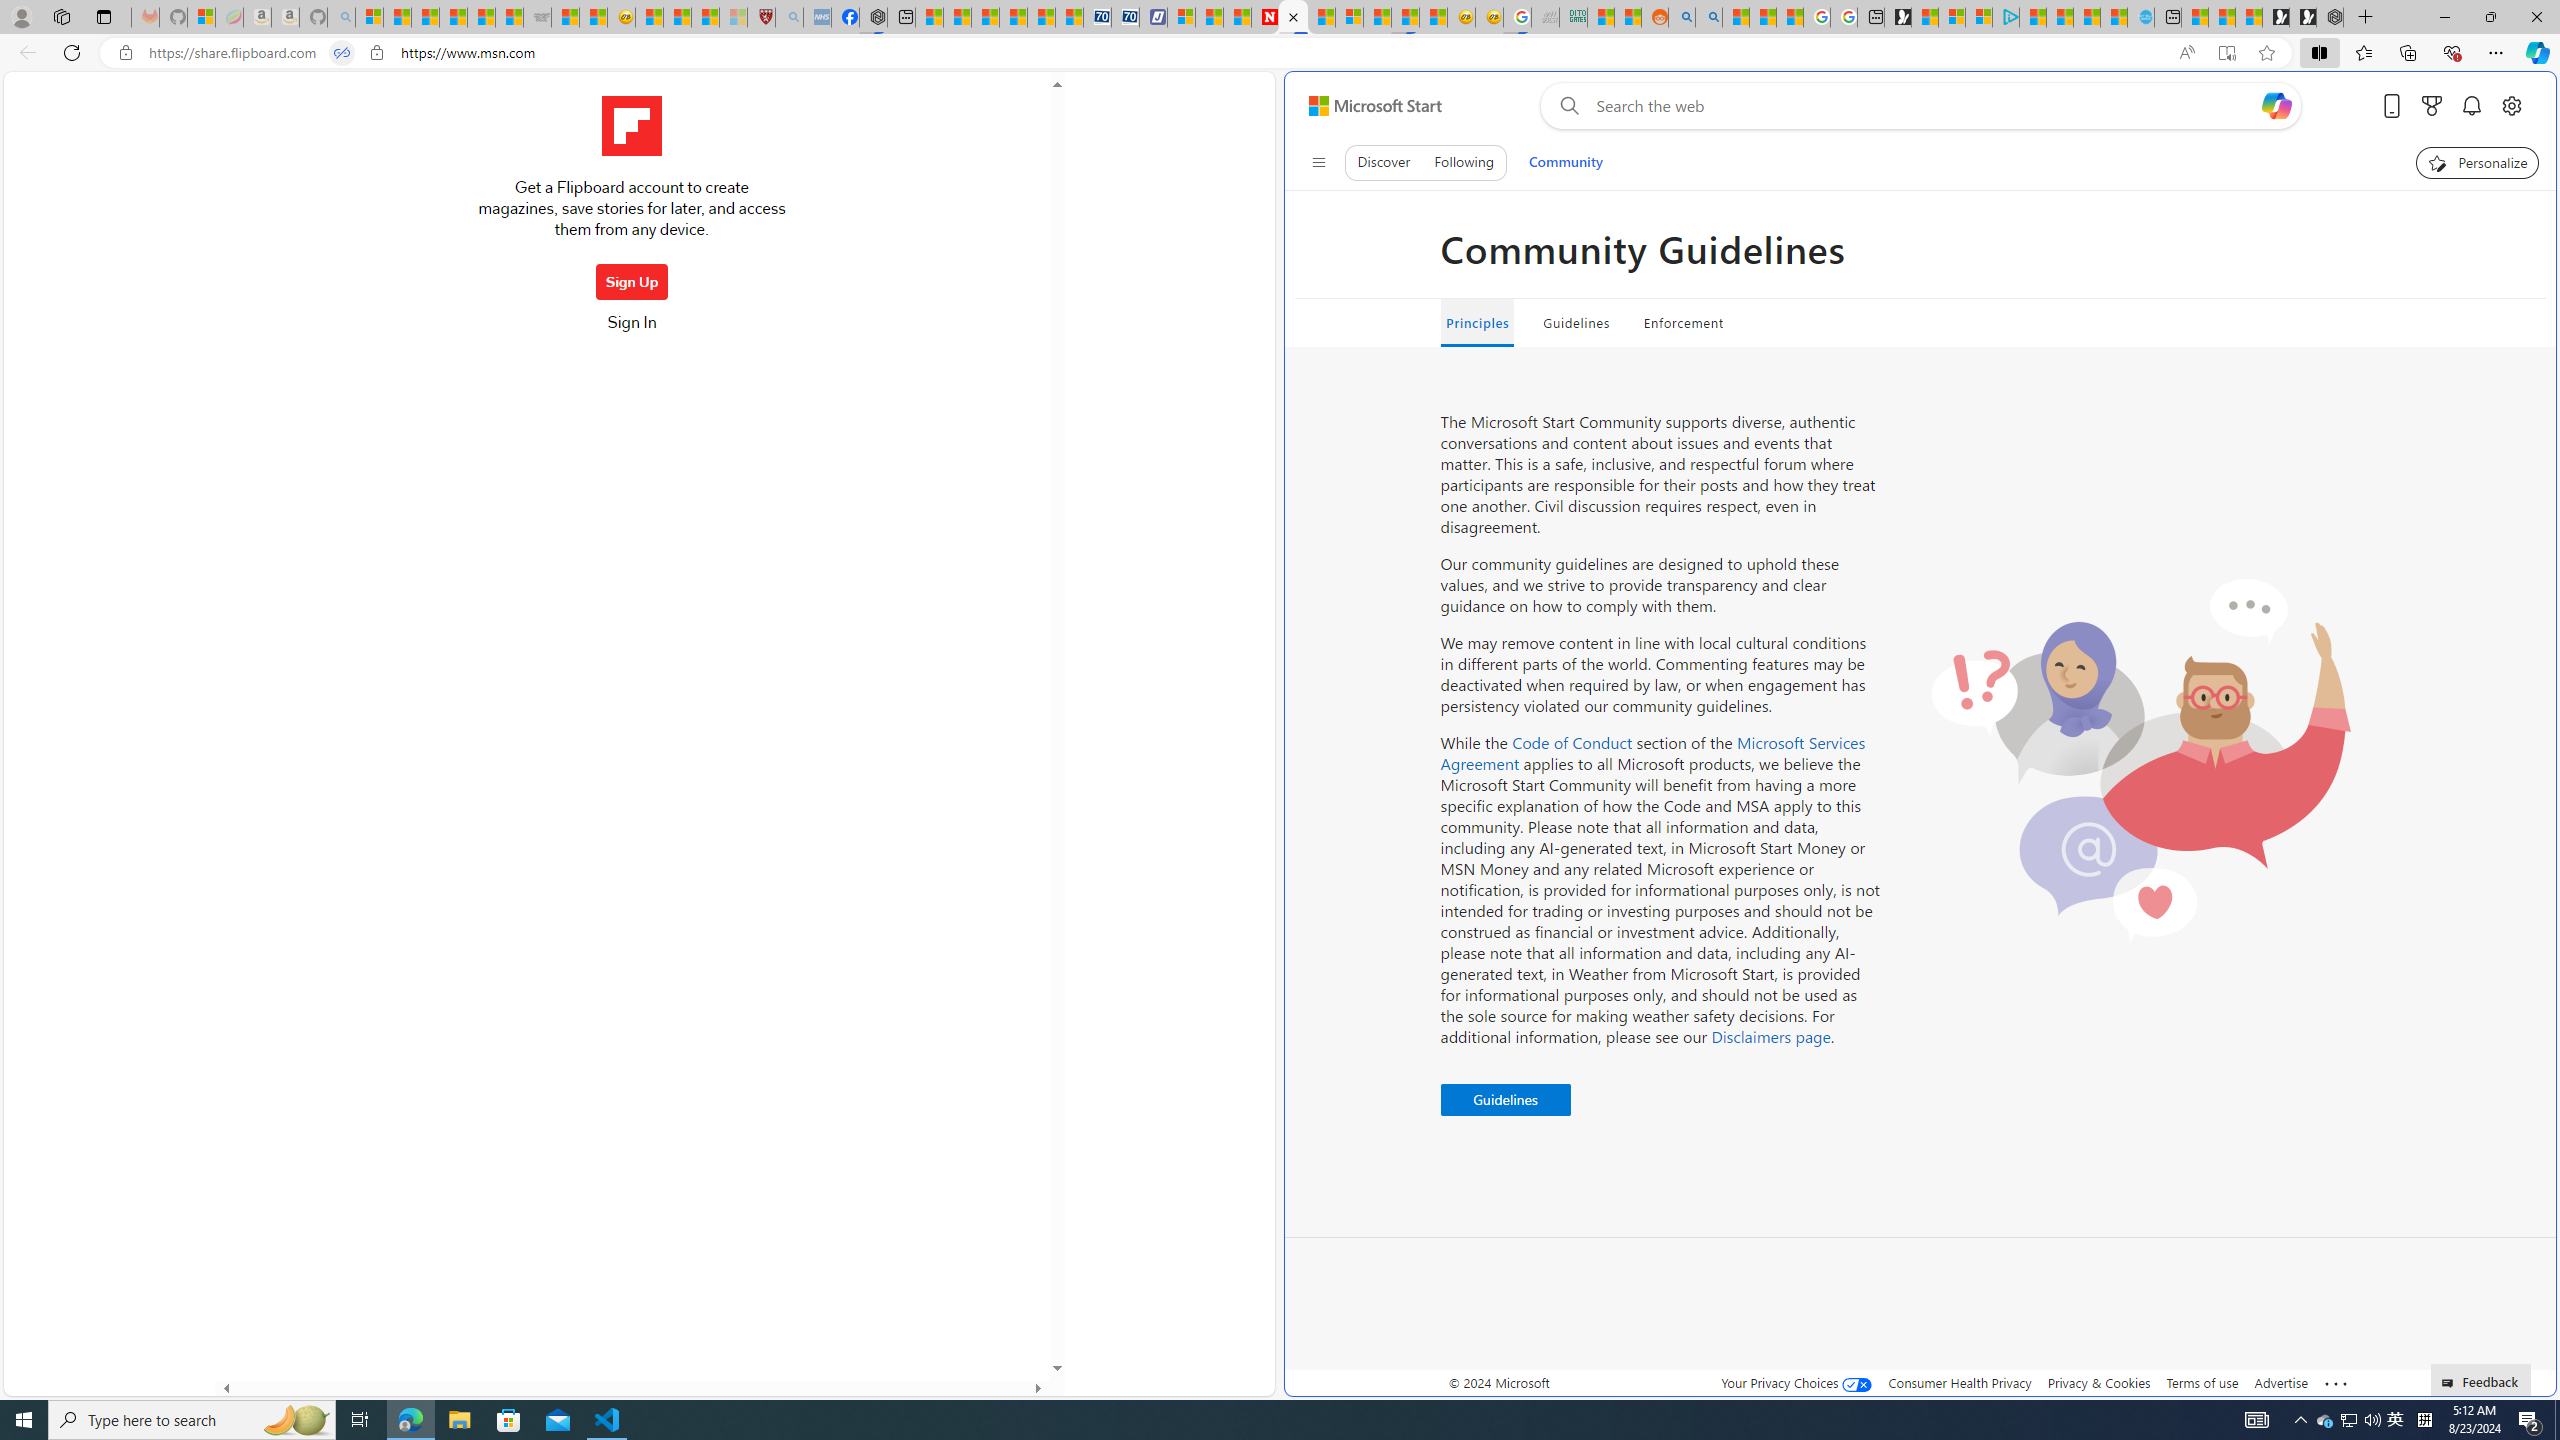 This screenshot has width=2560, height=1440. What do you see at coordinates (1796, 1382) in the screenshot?
I see `Your Privacy Choices` at bounding box center [1796, 1382].